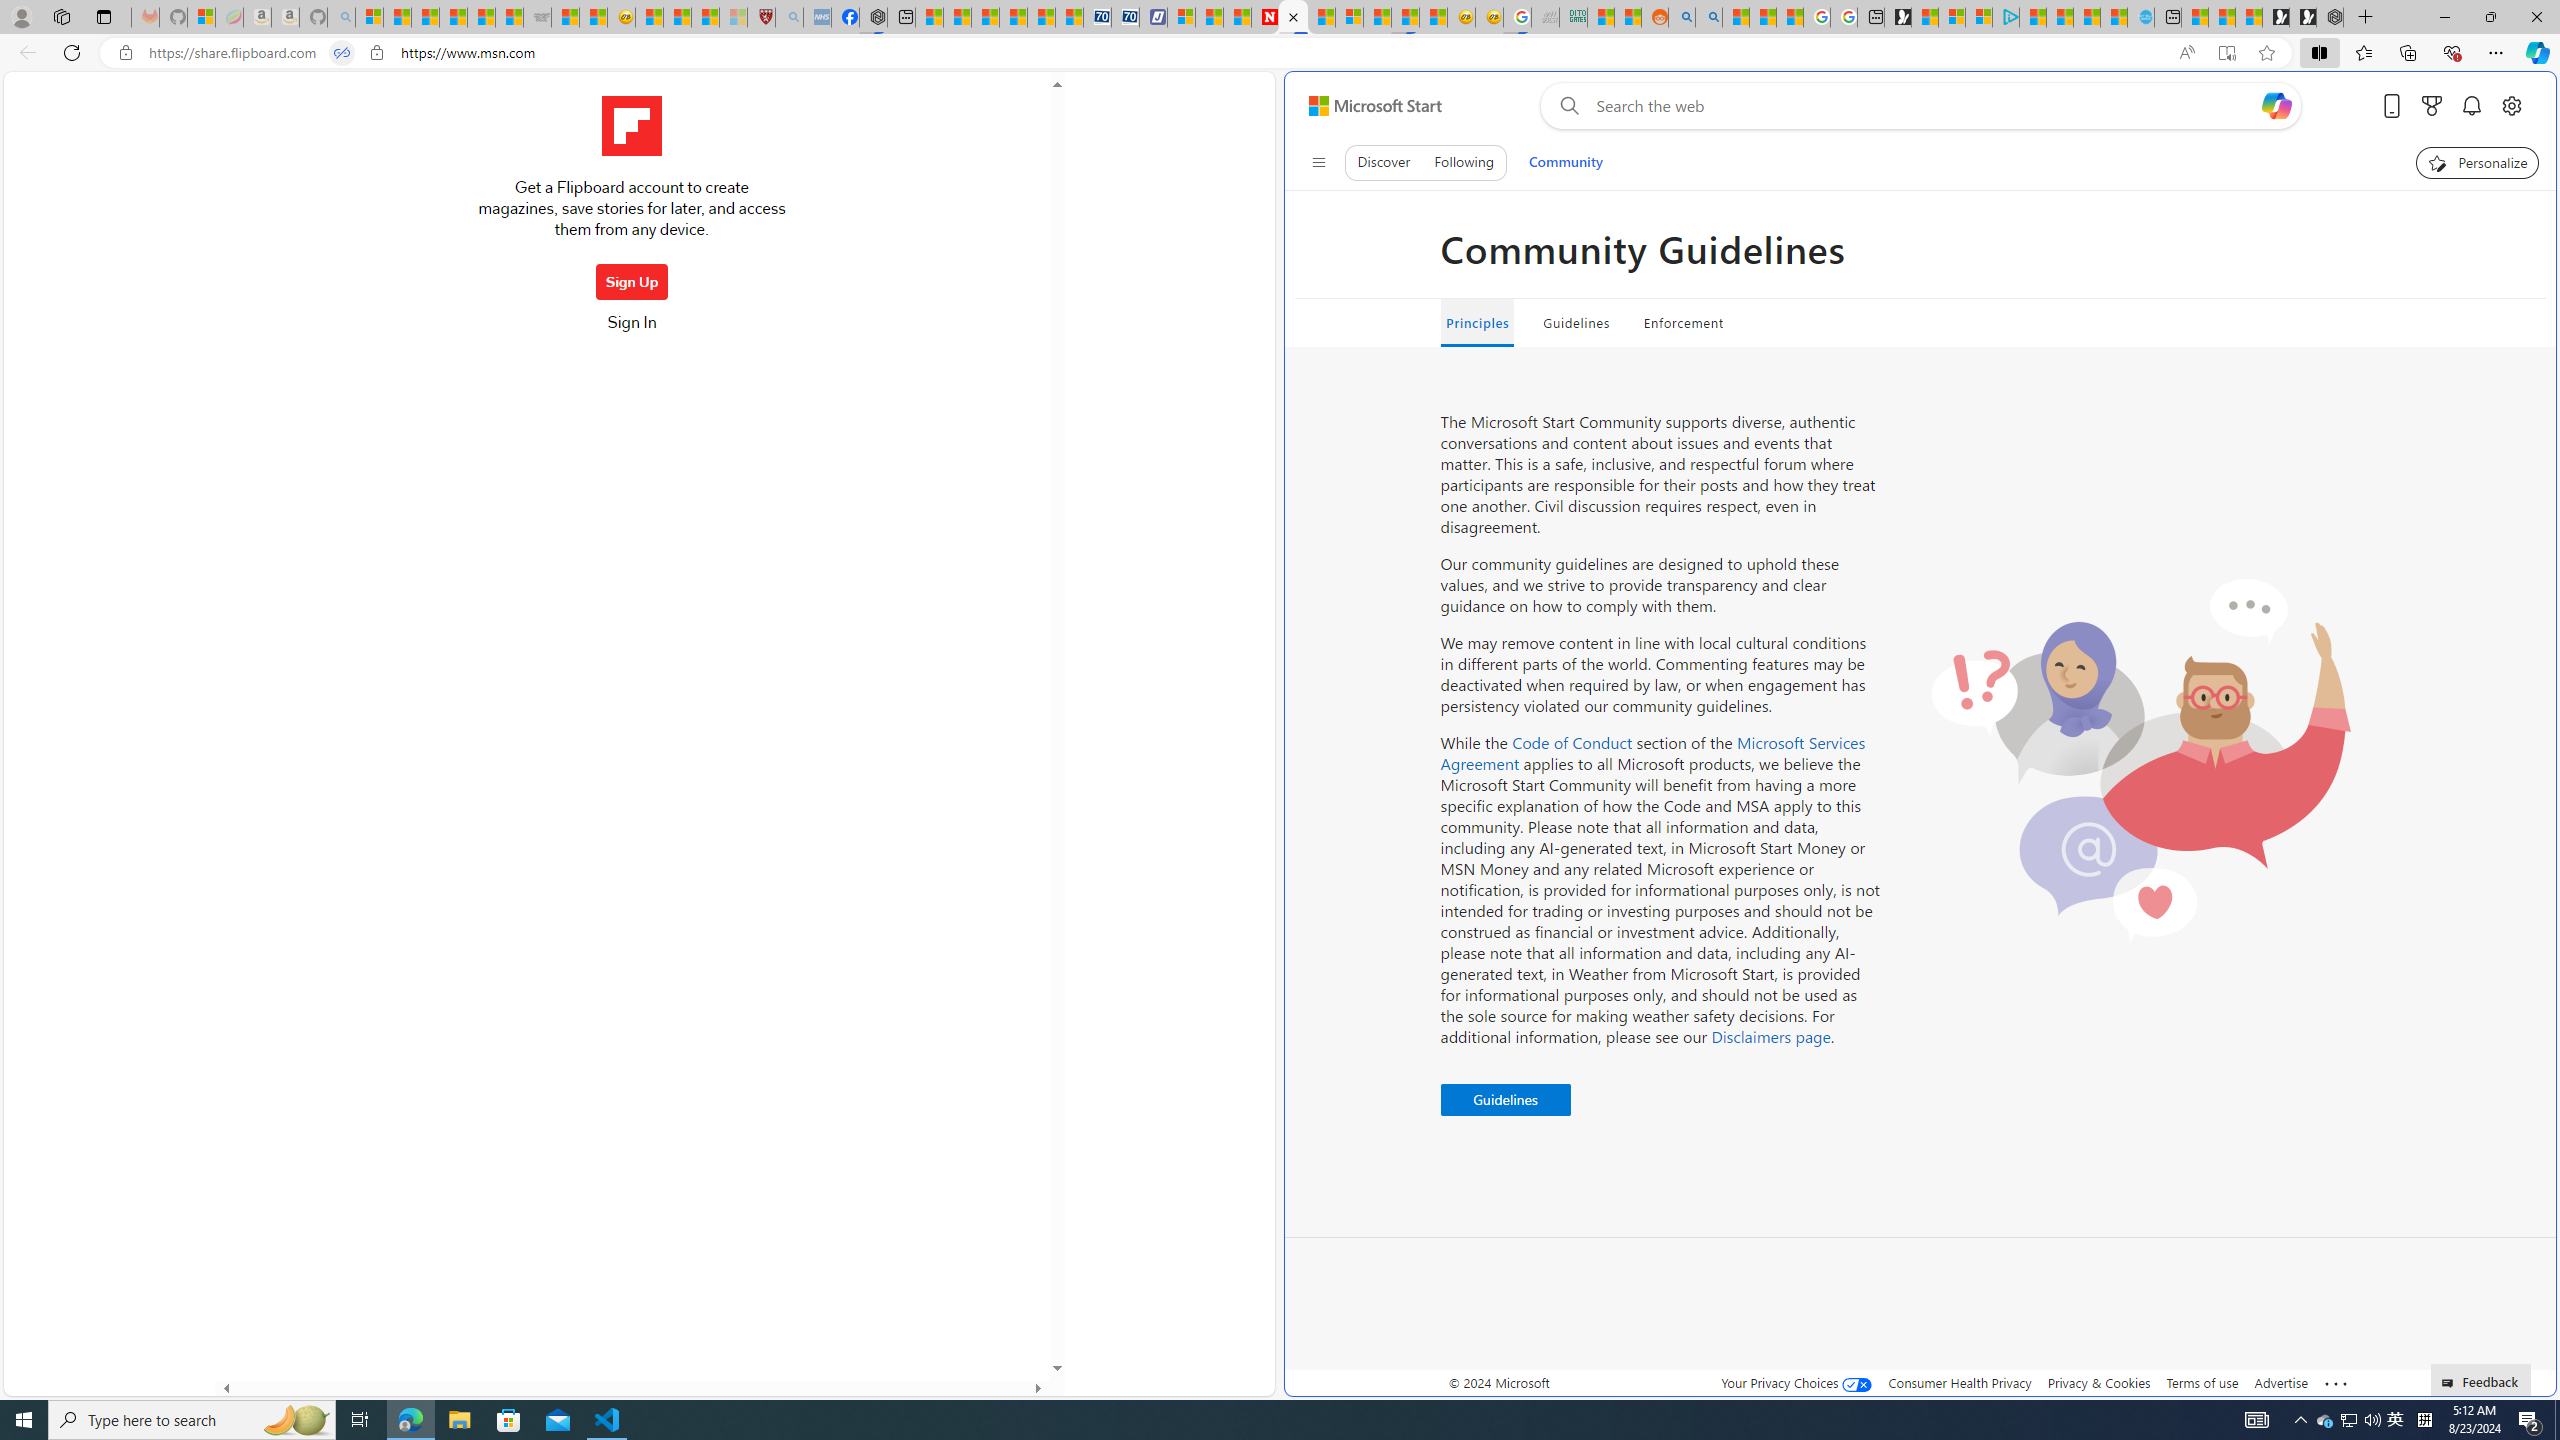 This screenshot has width=2560, height=1440. What do you see at coordinates (1796, 1382) in the screenshot?
I see `Your Privacy Choices` at bounding box center [1796, 1382].